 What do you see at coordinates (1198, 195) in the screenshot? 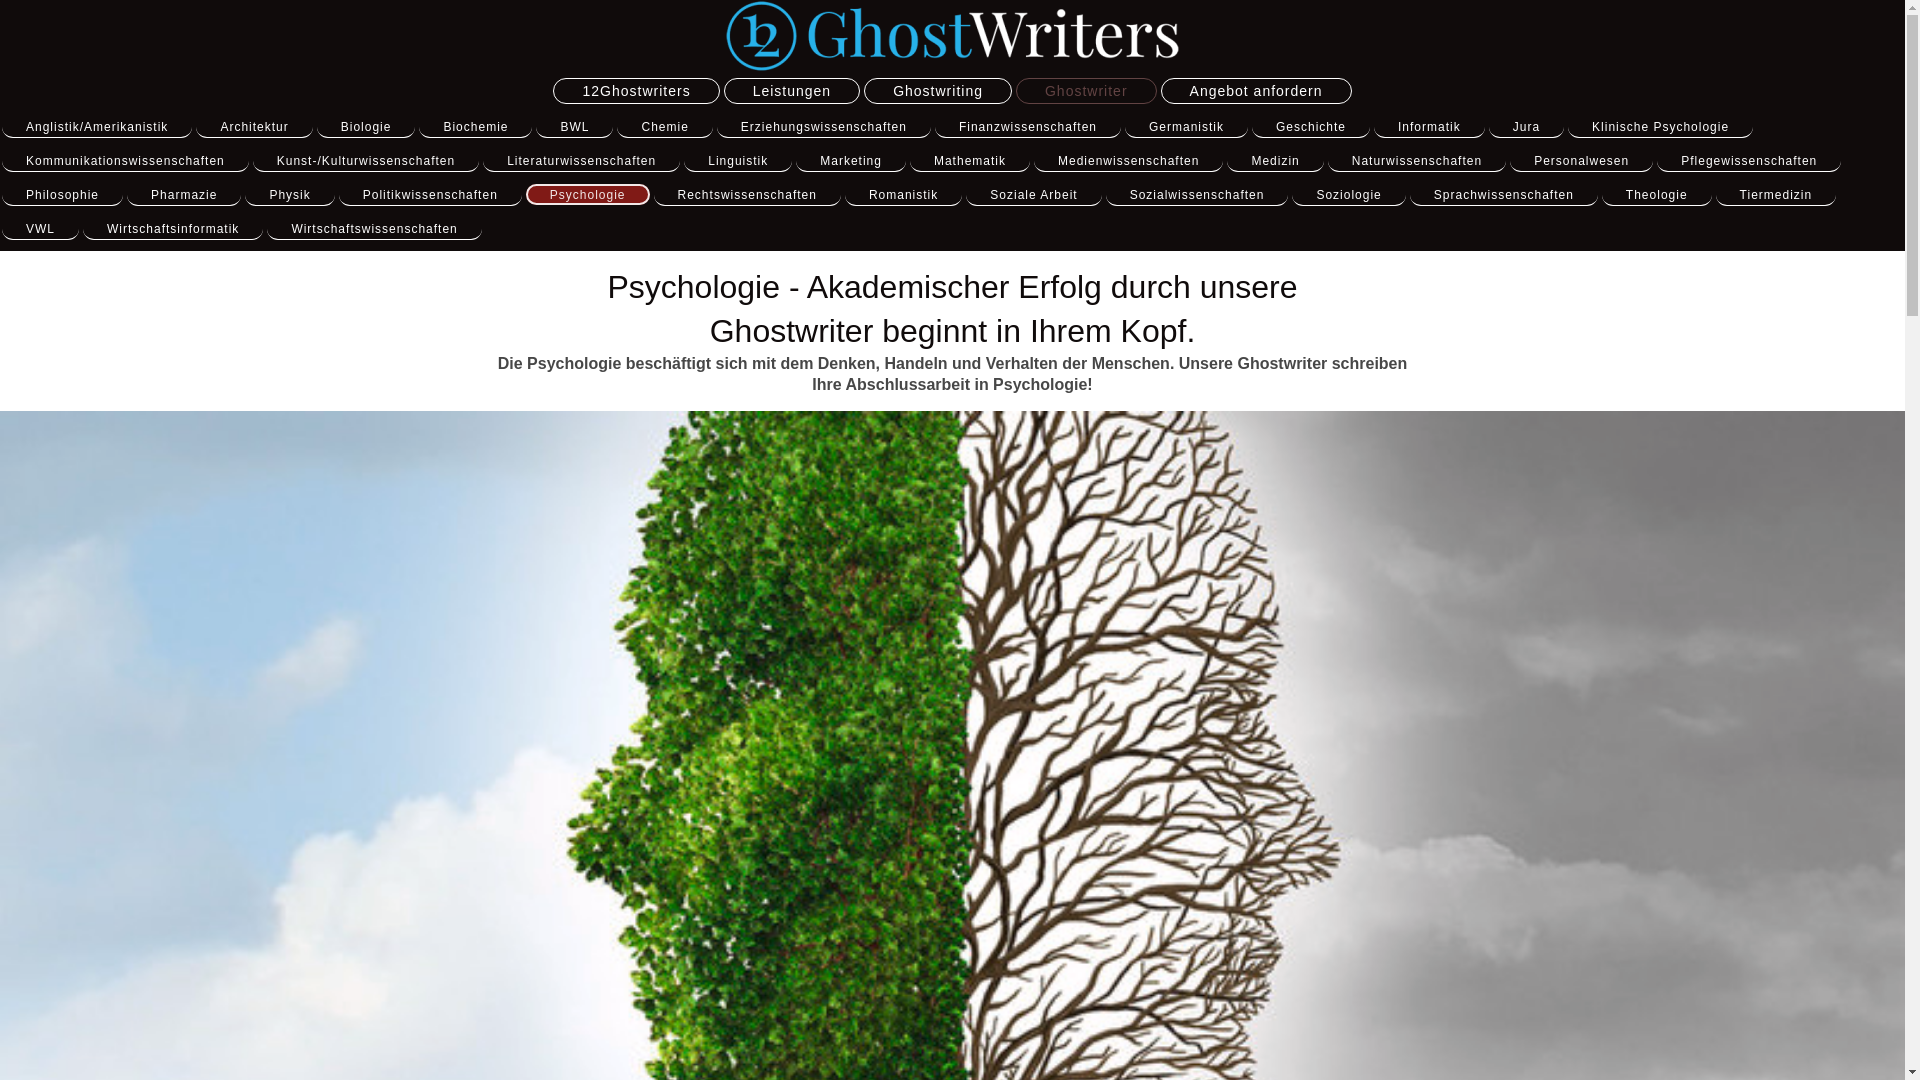
I see `Sozialwissenschaften` at bounding box center [1198, 195].